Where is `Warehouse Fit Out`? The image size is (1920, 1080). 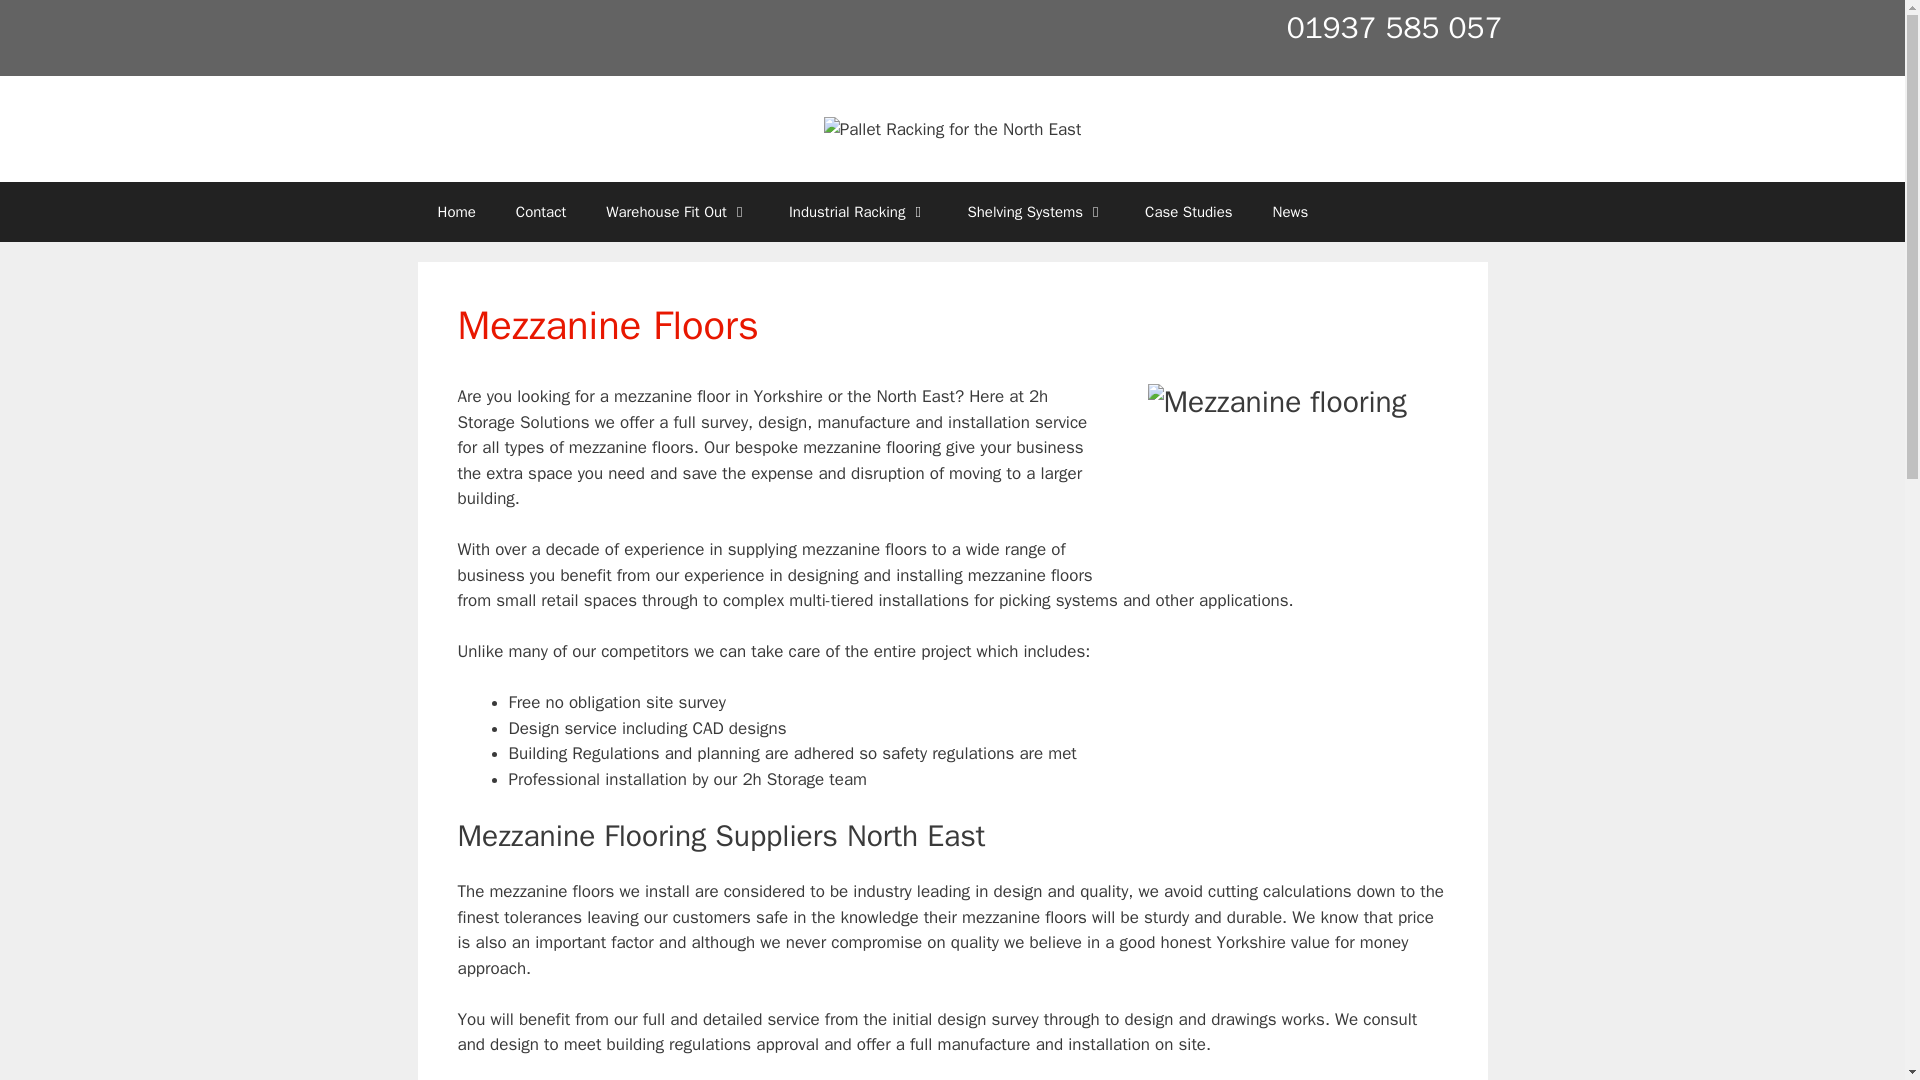 Warehouse Fit Out is located at coordinates (677, 212).